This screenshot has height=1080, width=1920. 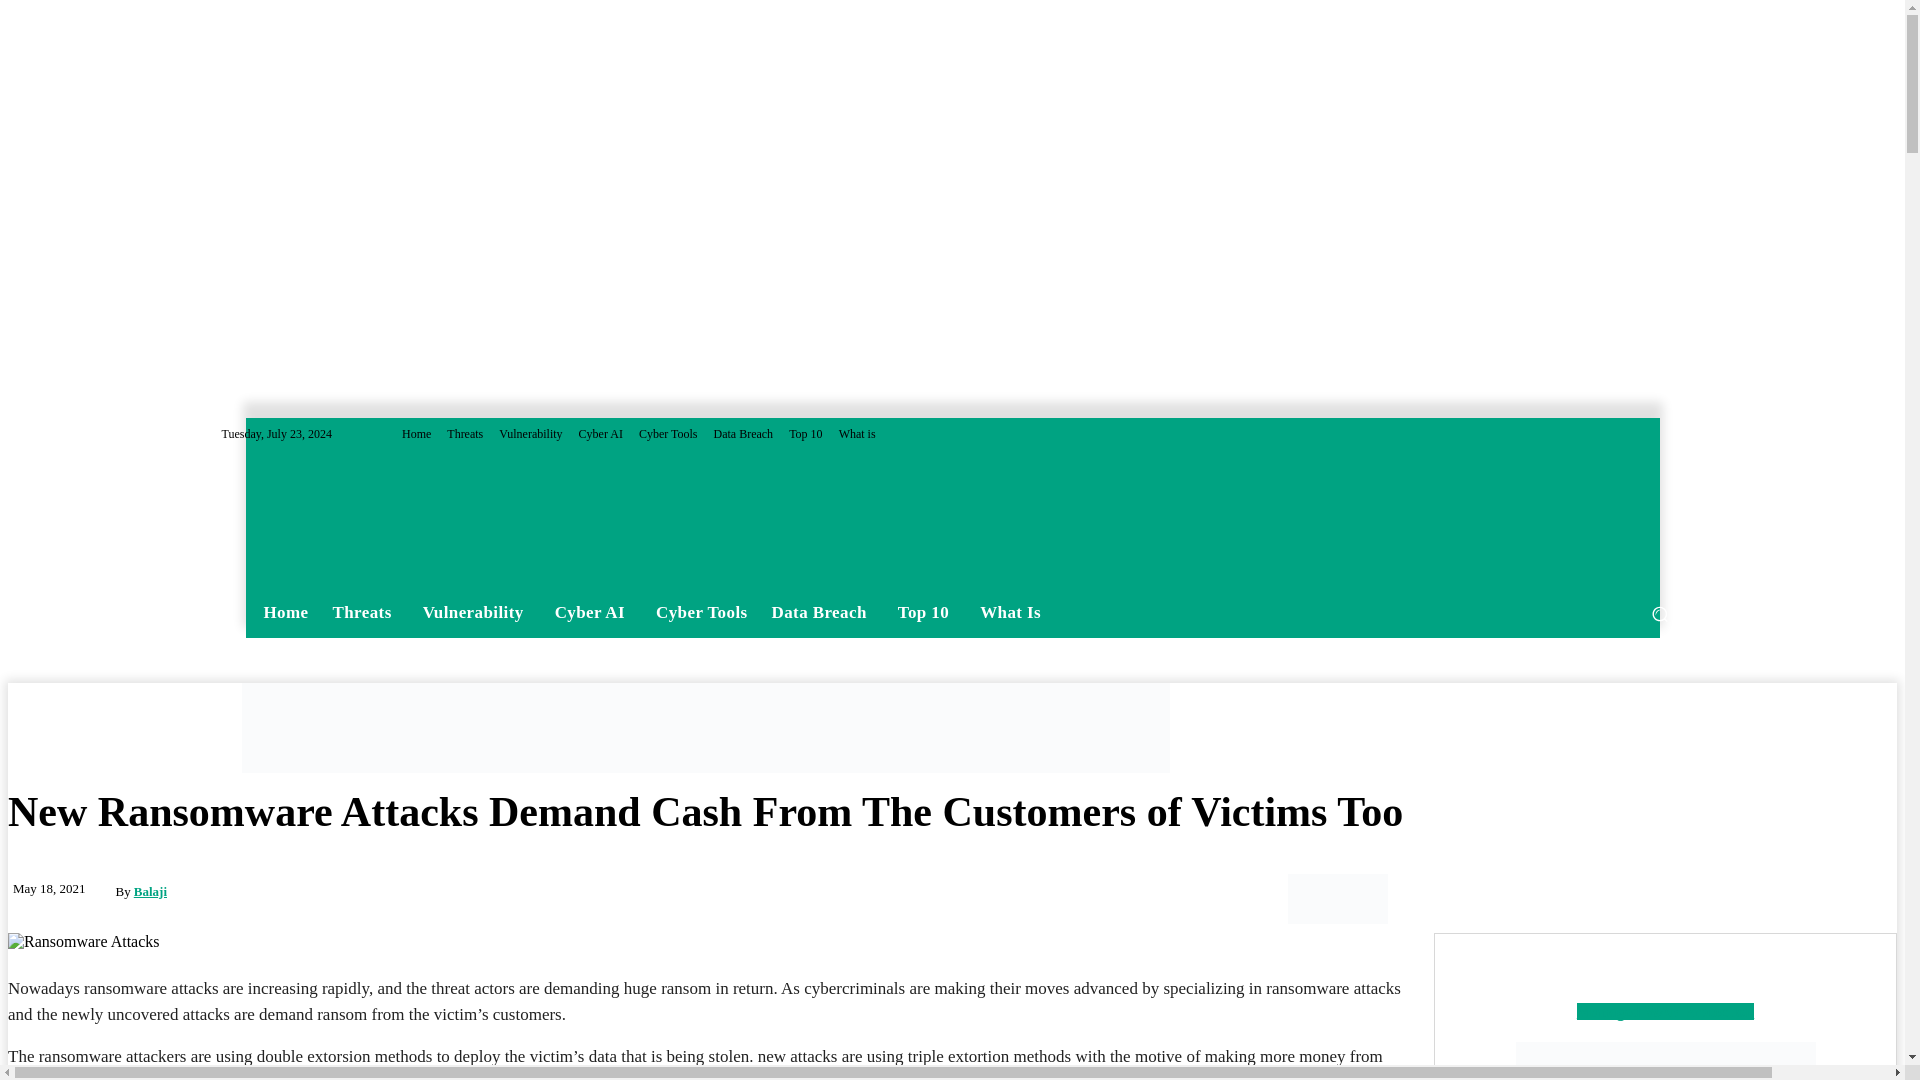 What do you see at coordinates (365, 613) in the screenshot?
I see `Threats` at bounding box center [365, 613].